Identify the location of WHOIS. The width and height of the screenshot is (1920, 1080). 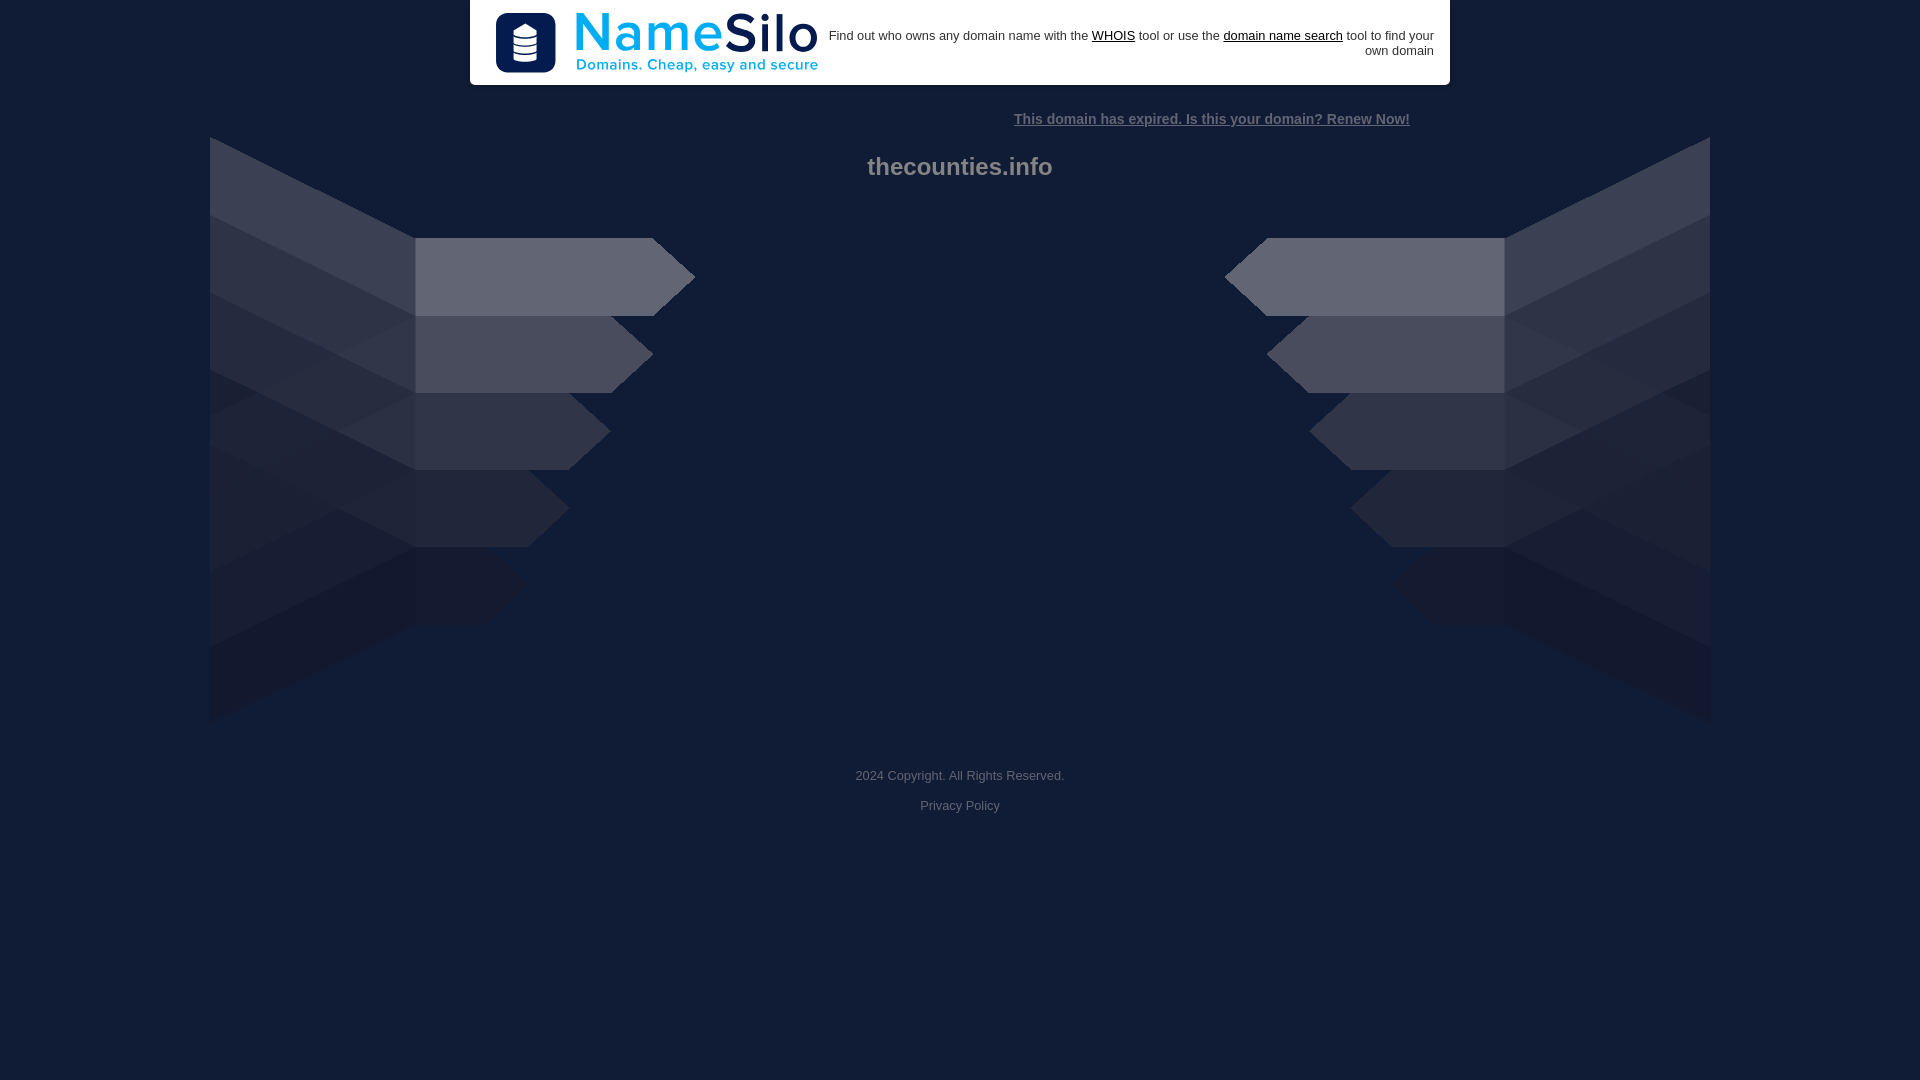
(1113, 36).